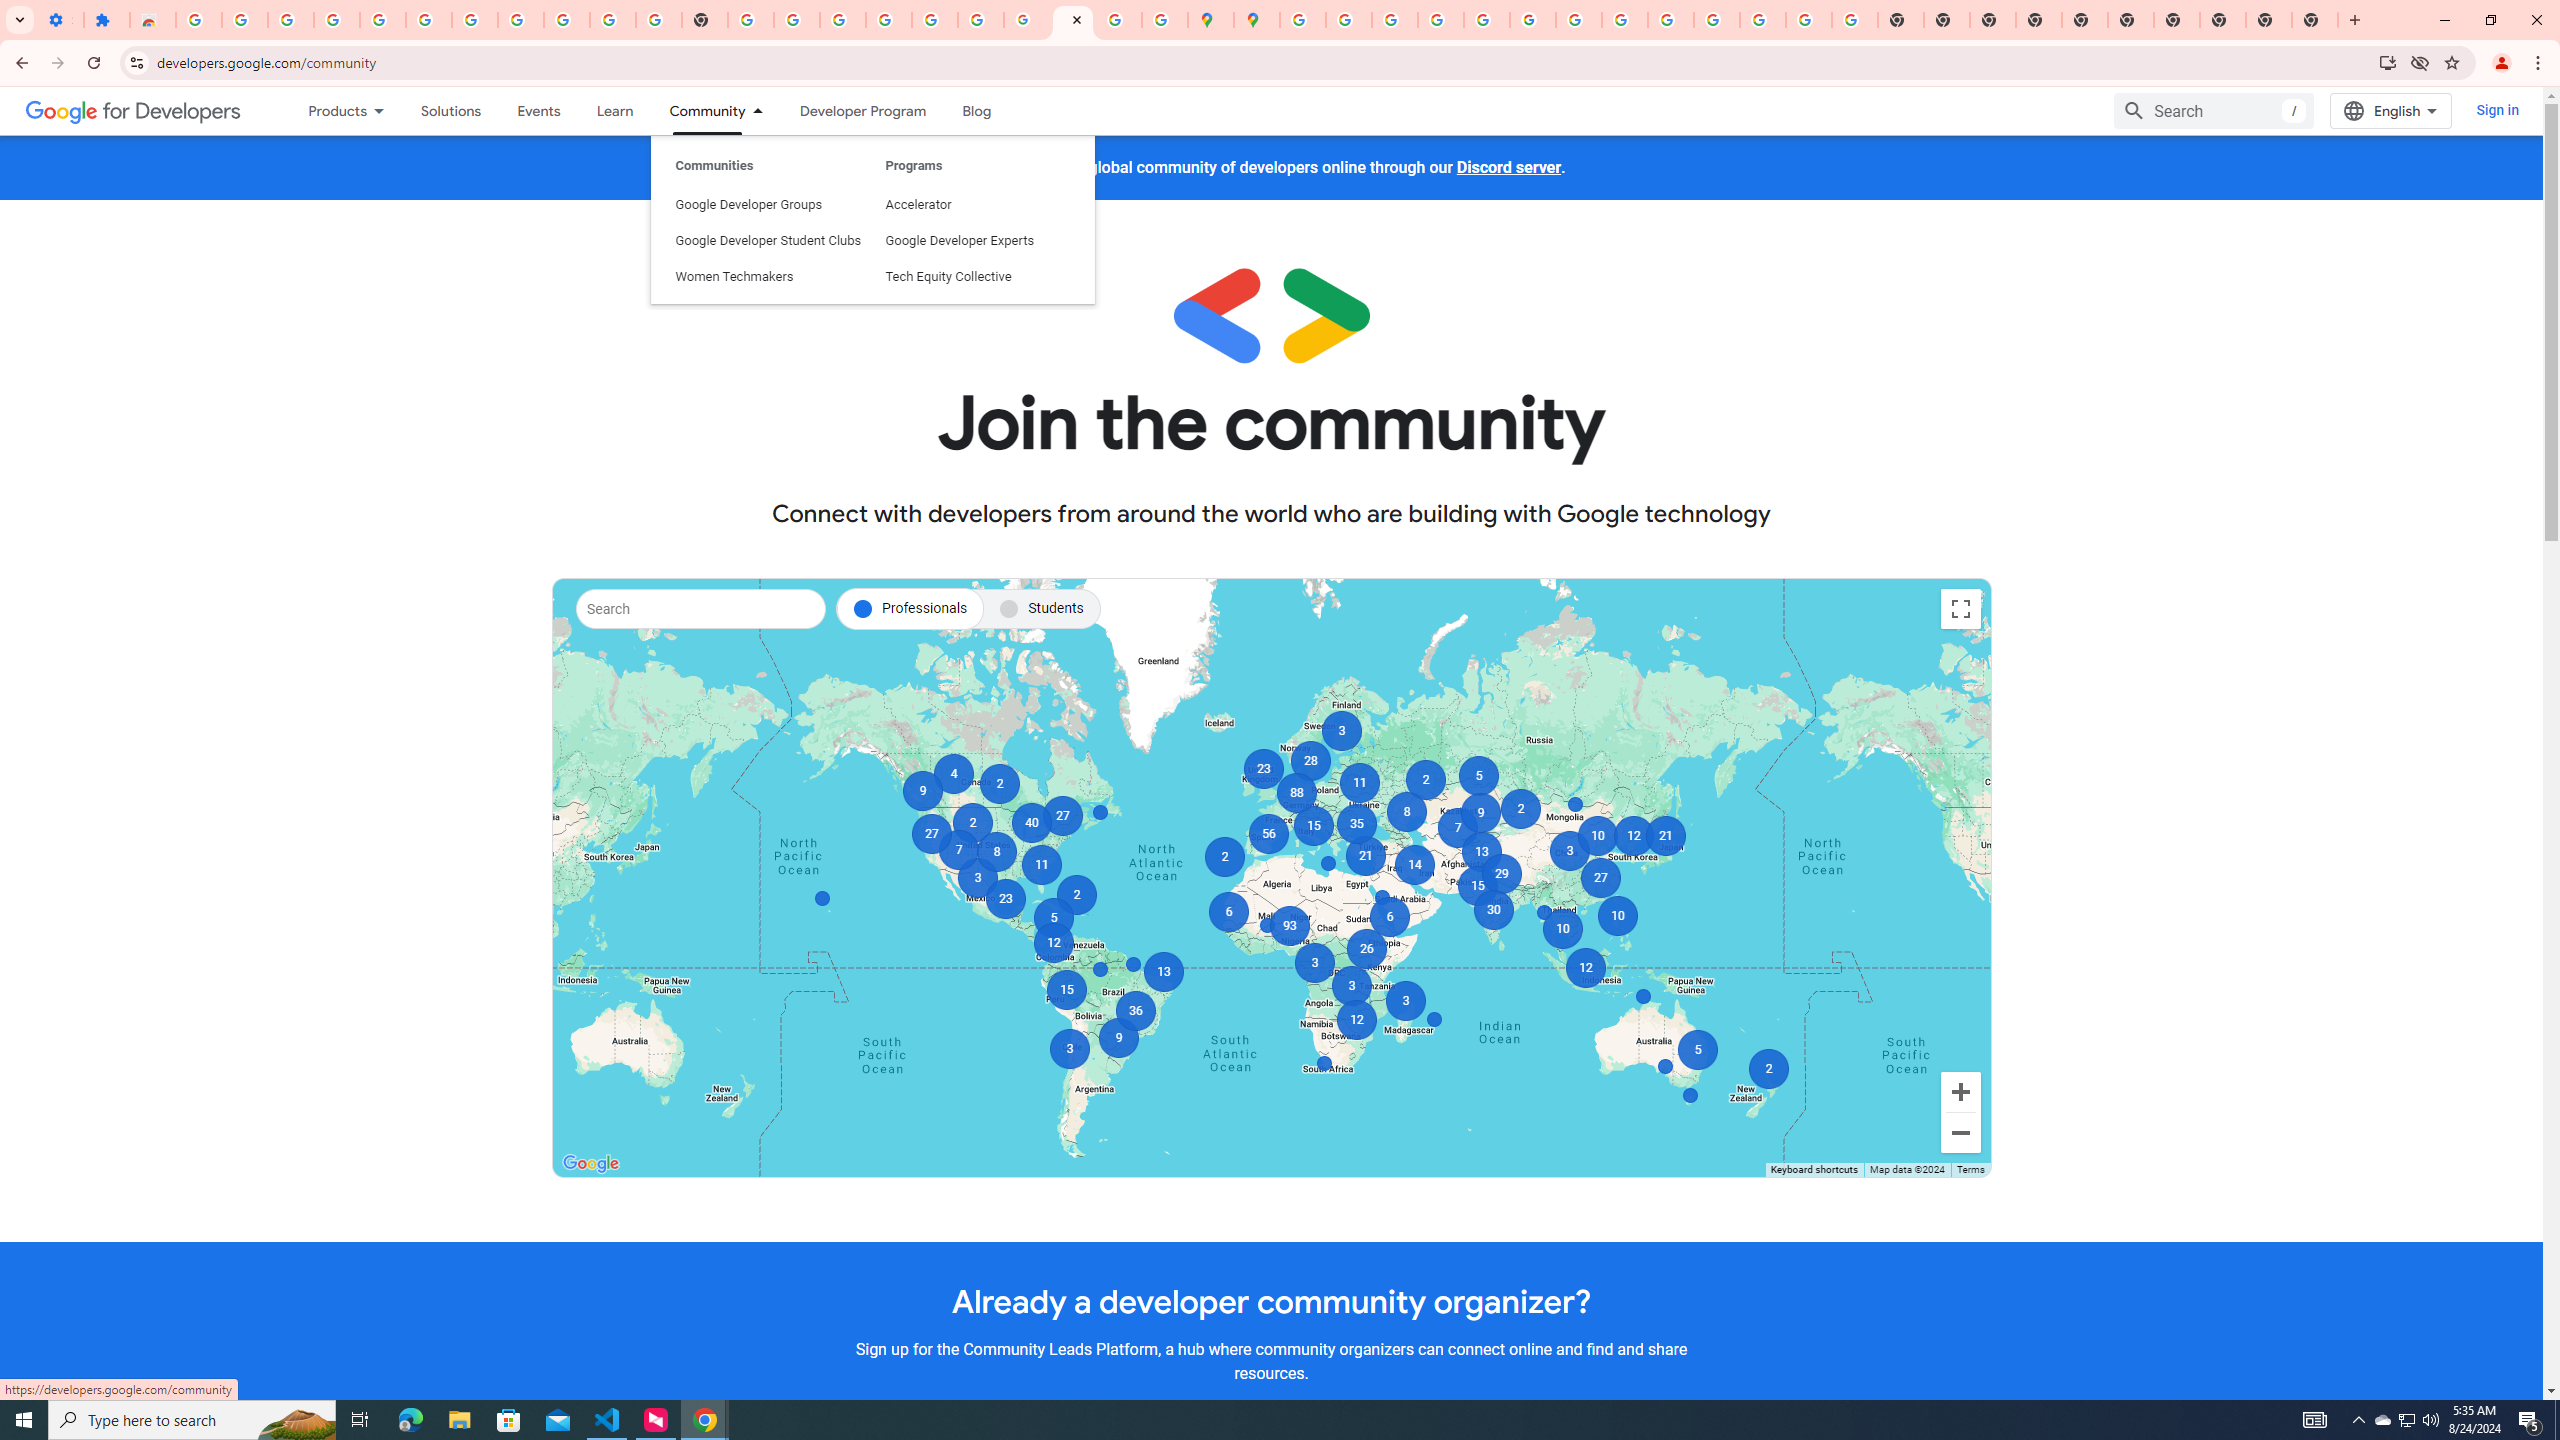 This screenshot has width=2560, height=1440. Describe the element at coordinates (978, 110) in the screenshot. I see `Blog` at that location.